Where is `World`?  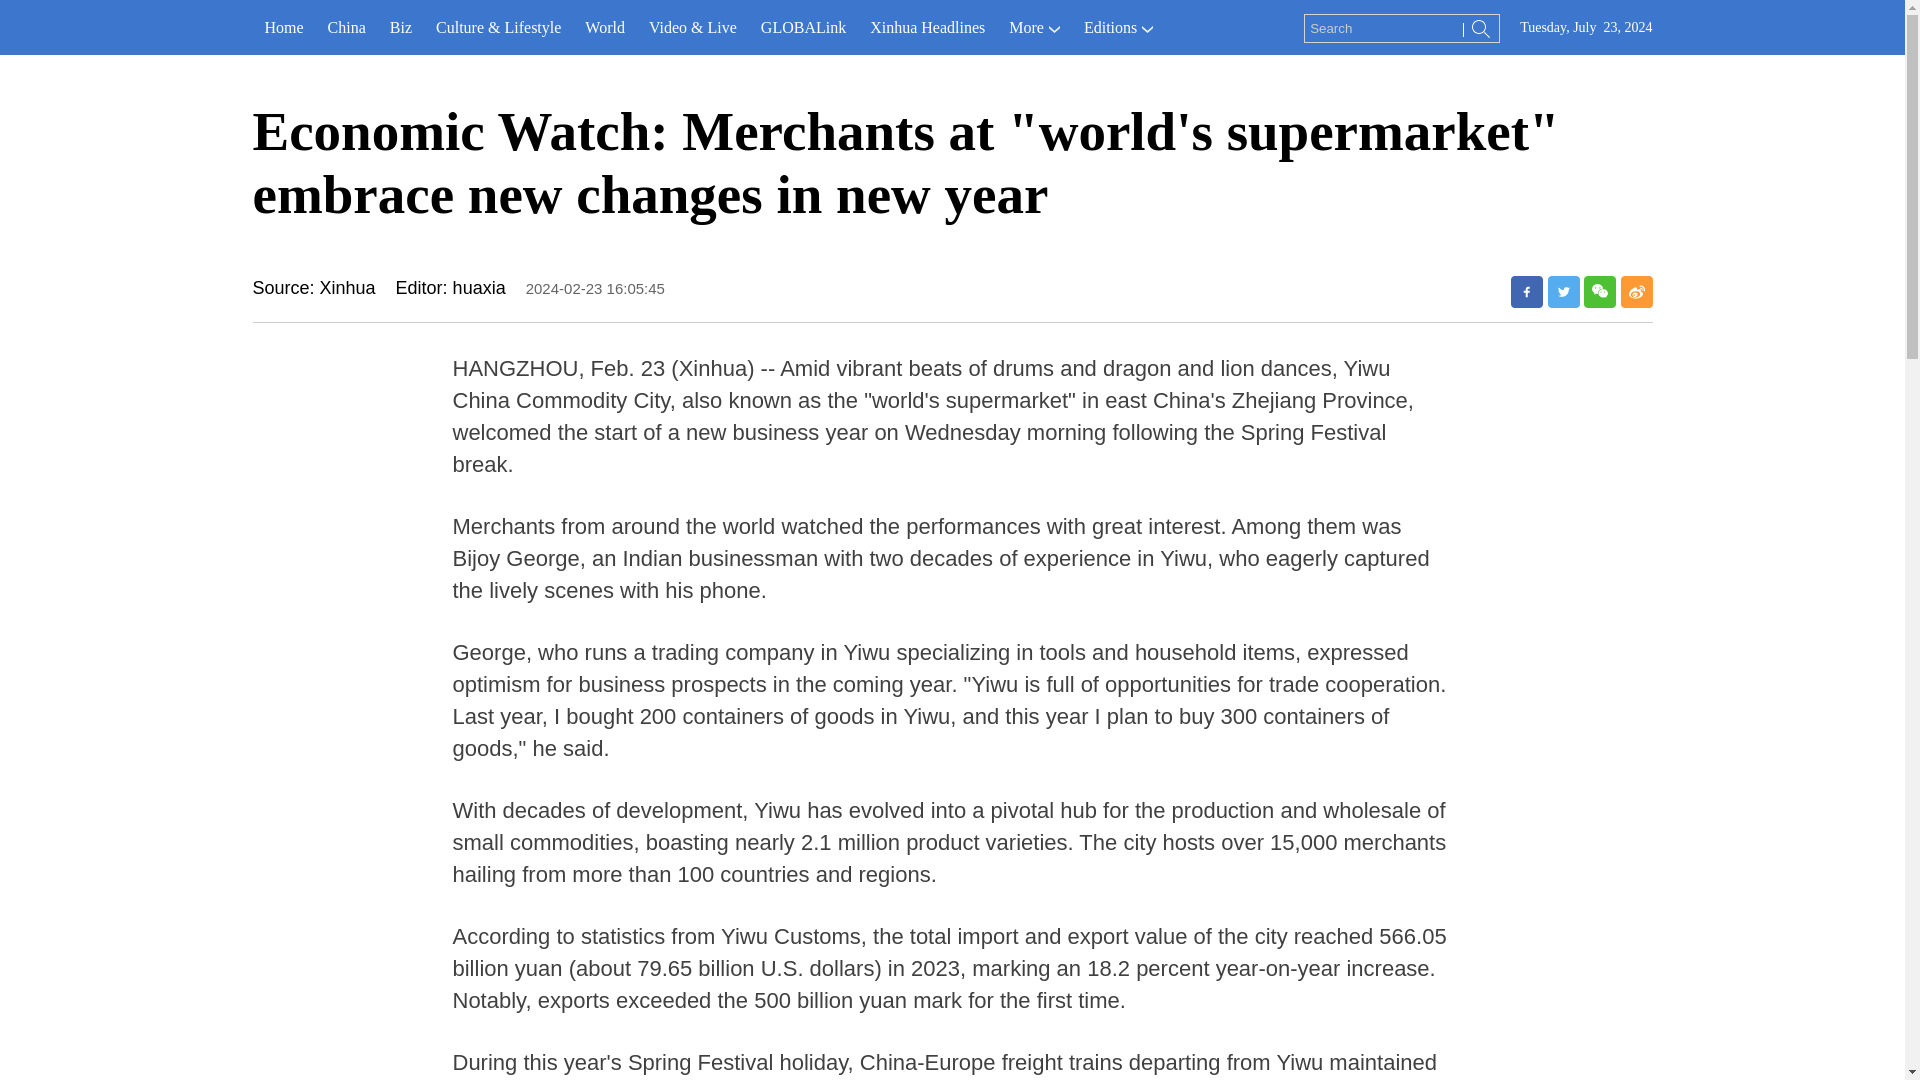 World is located at coordinates (604, 28).